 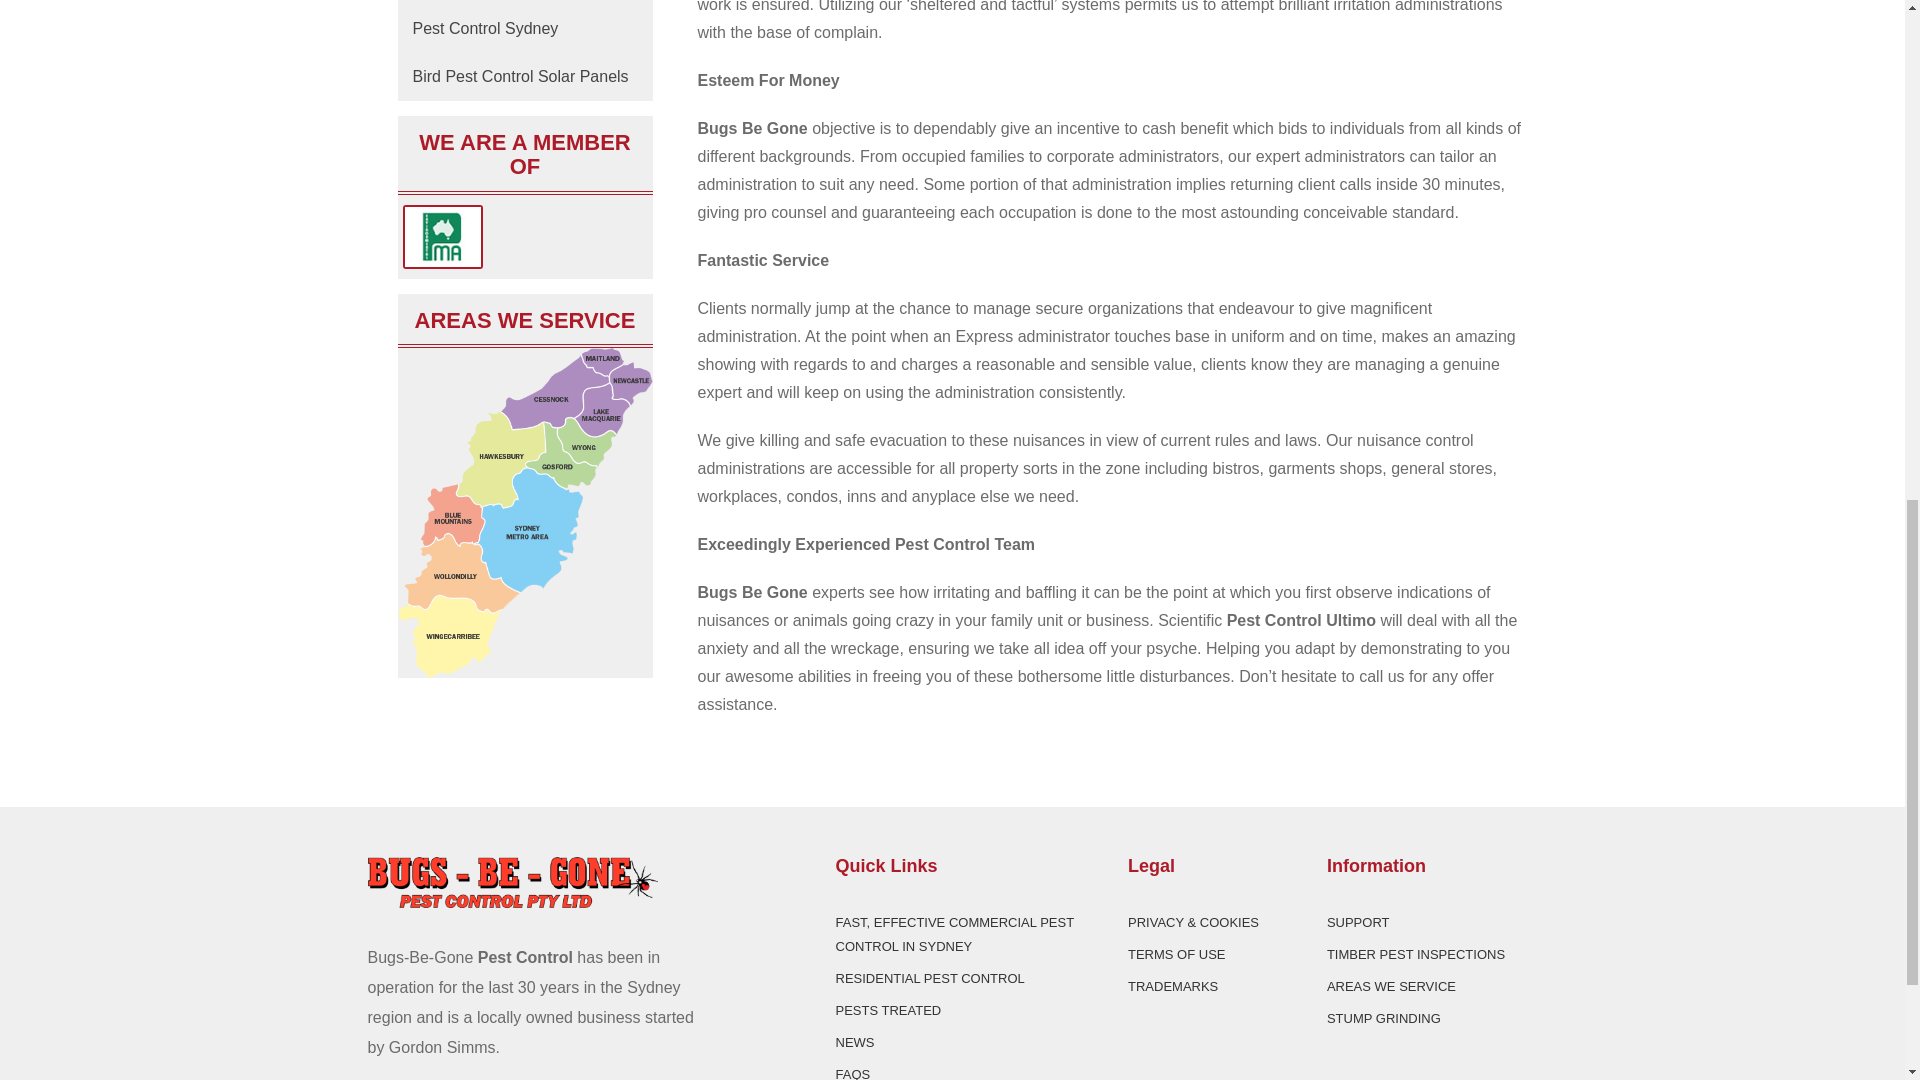 What do you see at coordinates (524, 29) in the screenshot?
I see `Pest Control Sydney` at bounding box center [524, 29].